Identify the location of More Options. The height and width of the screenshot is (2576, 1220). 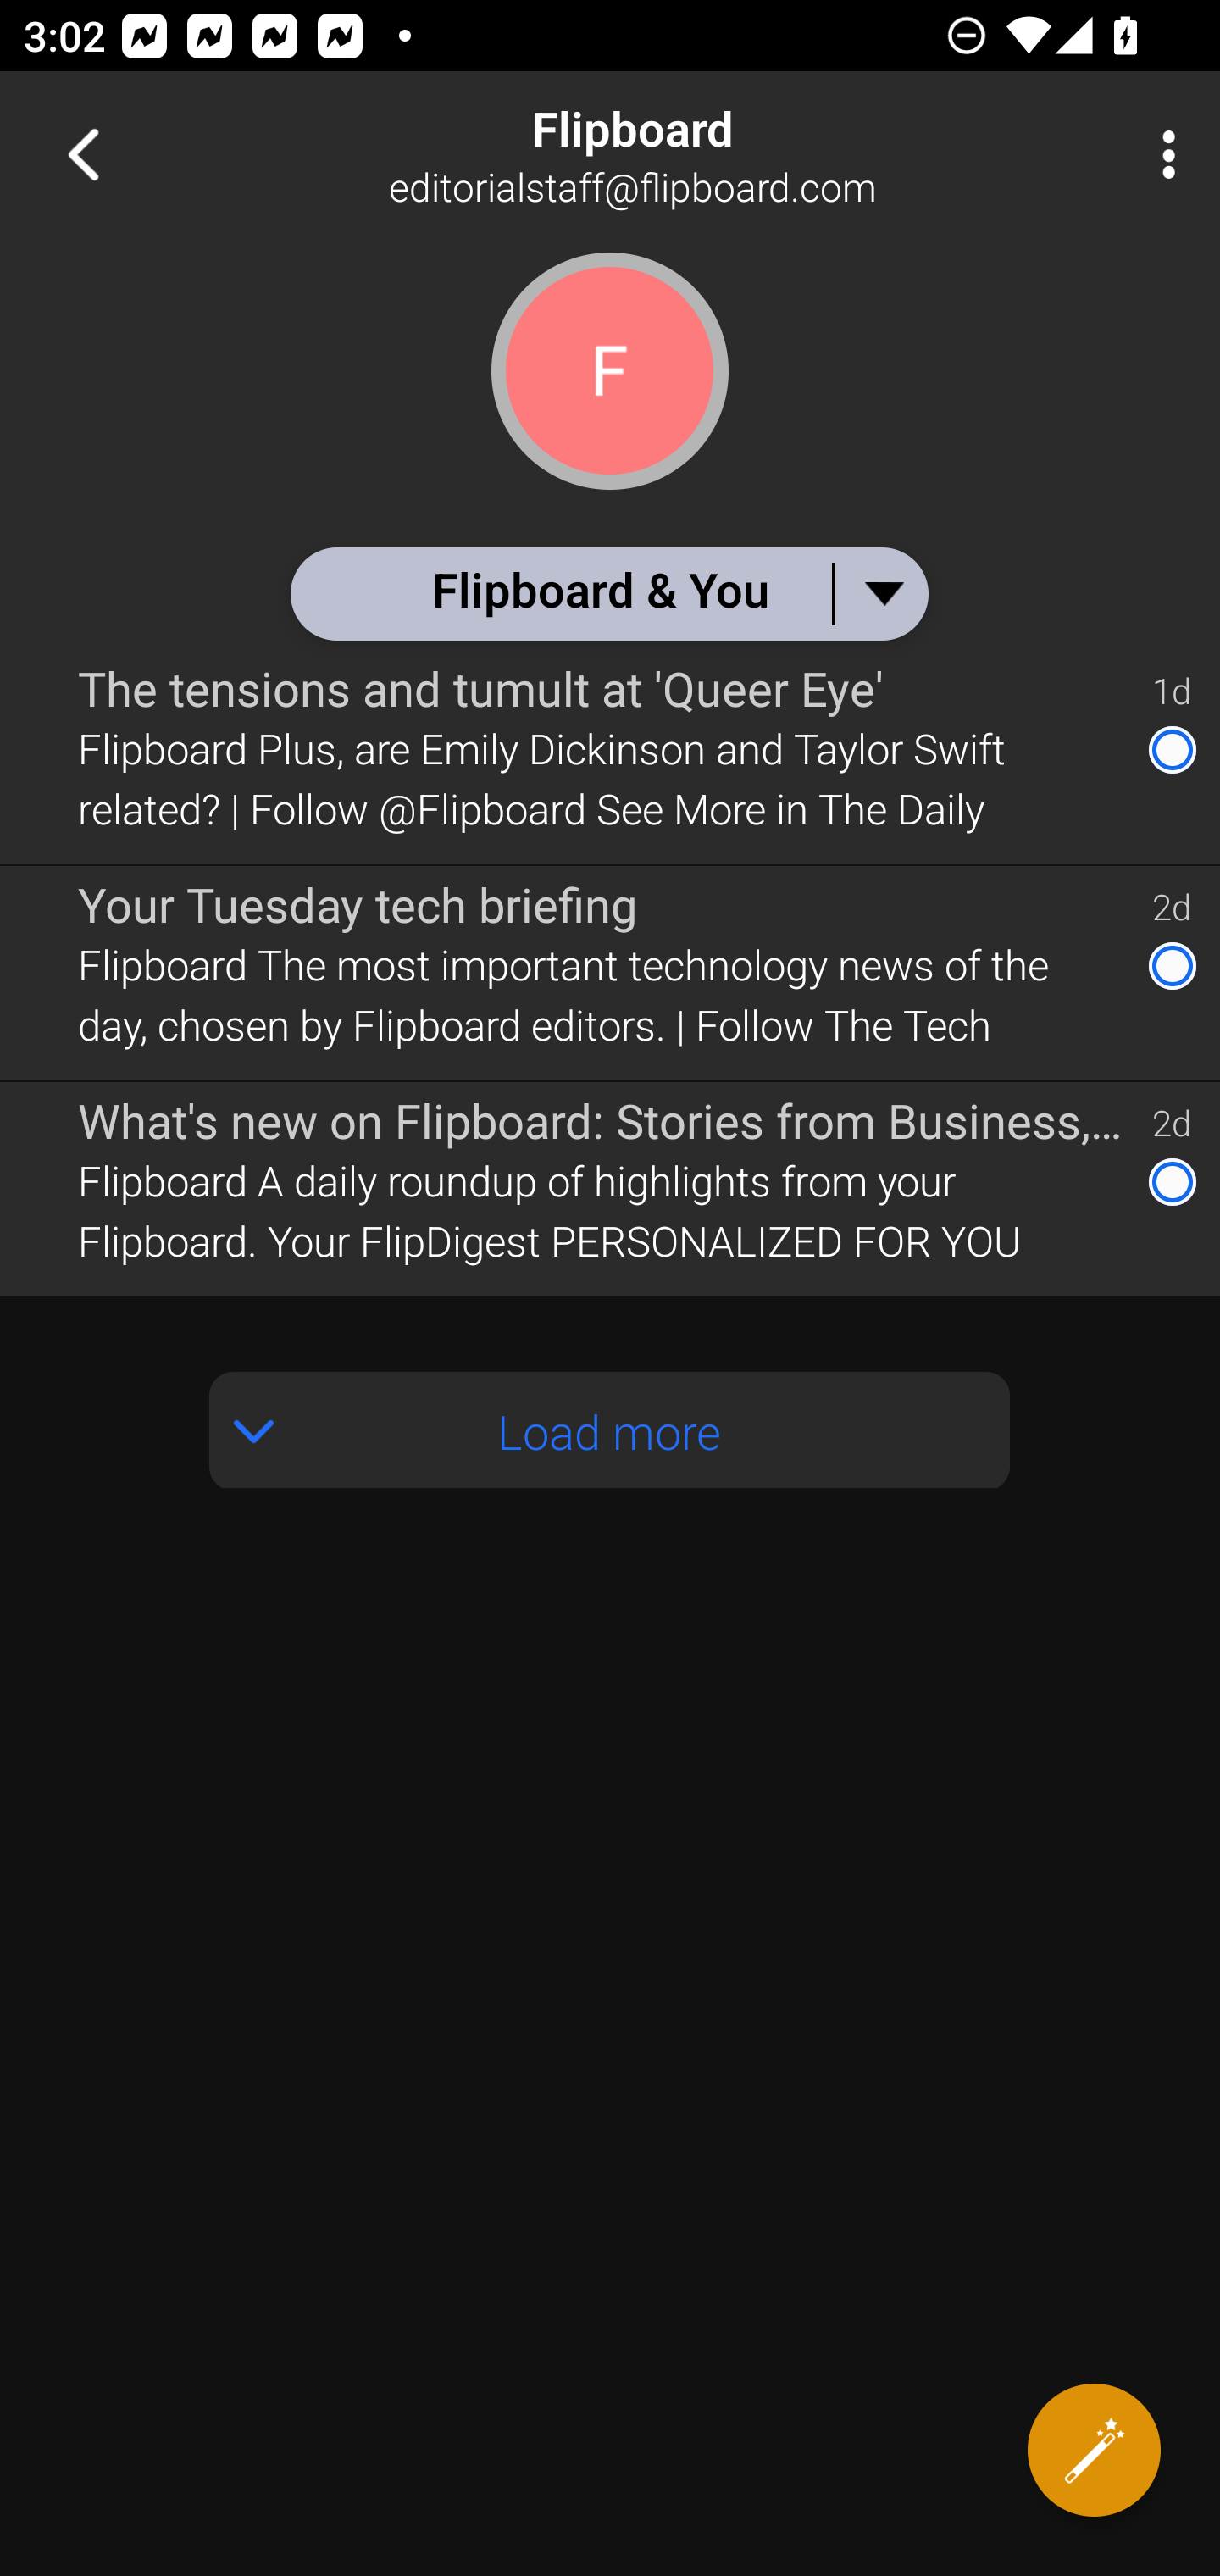
(1161, 154).